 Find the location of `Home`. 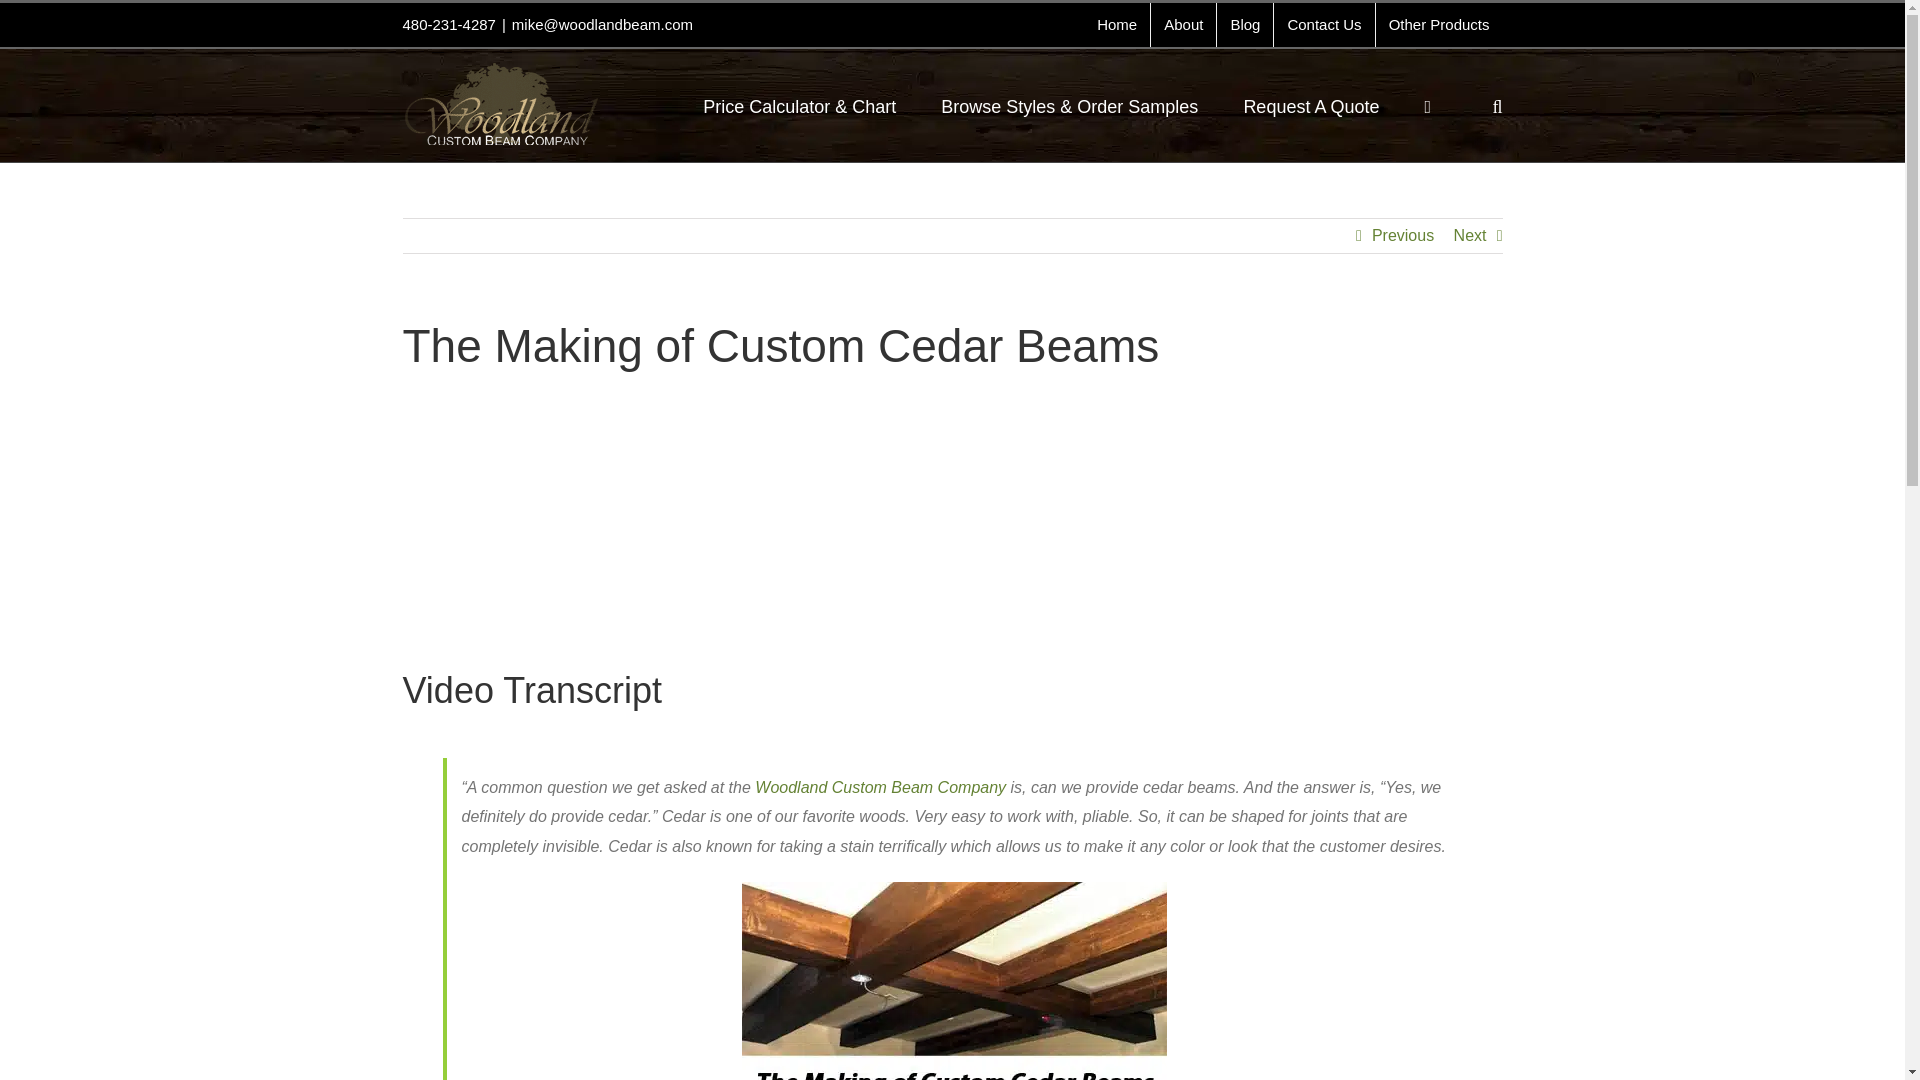

Home is located at coordinates (1117, 25).